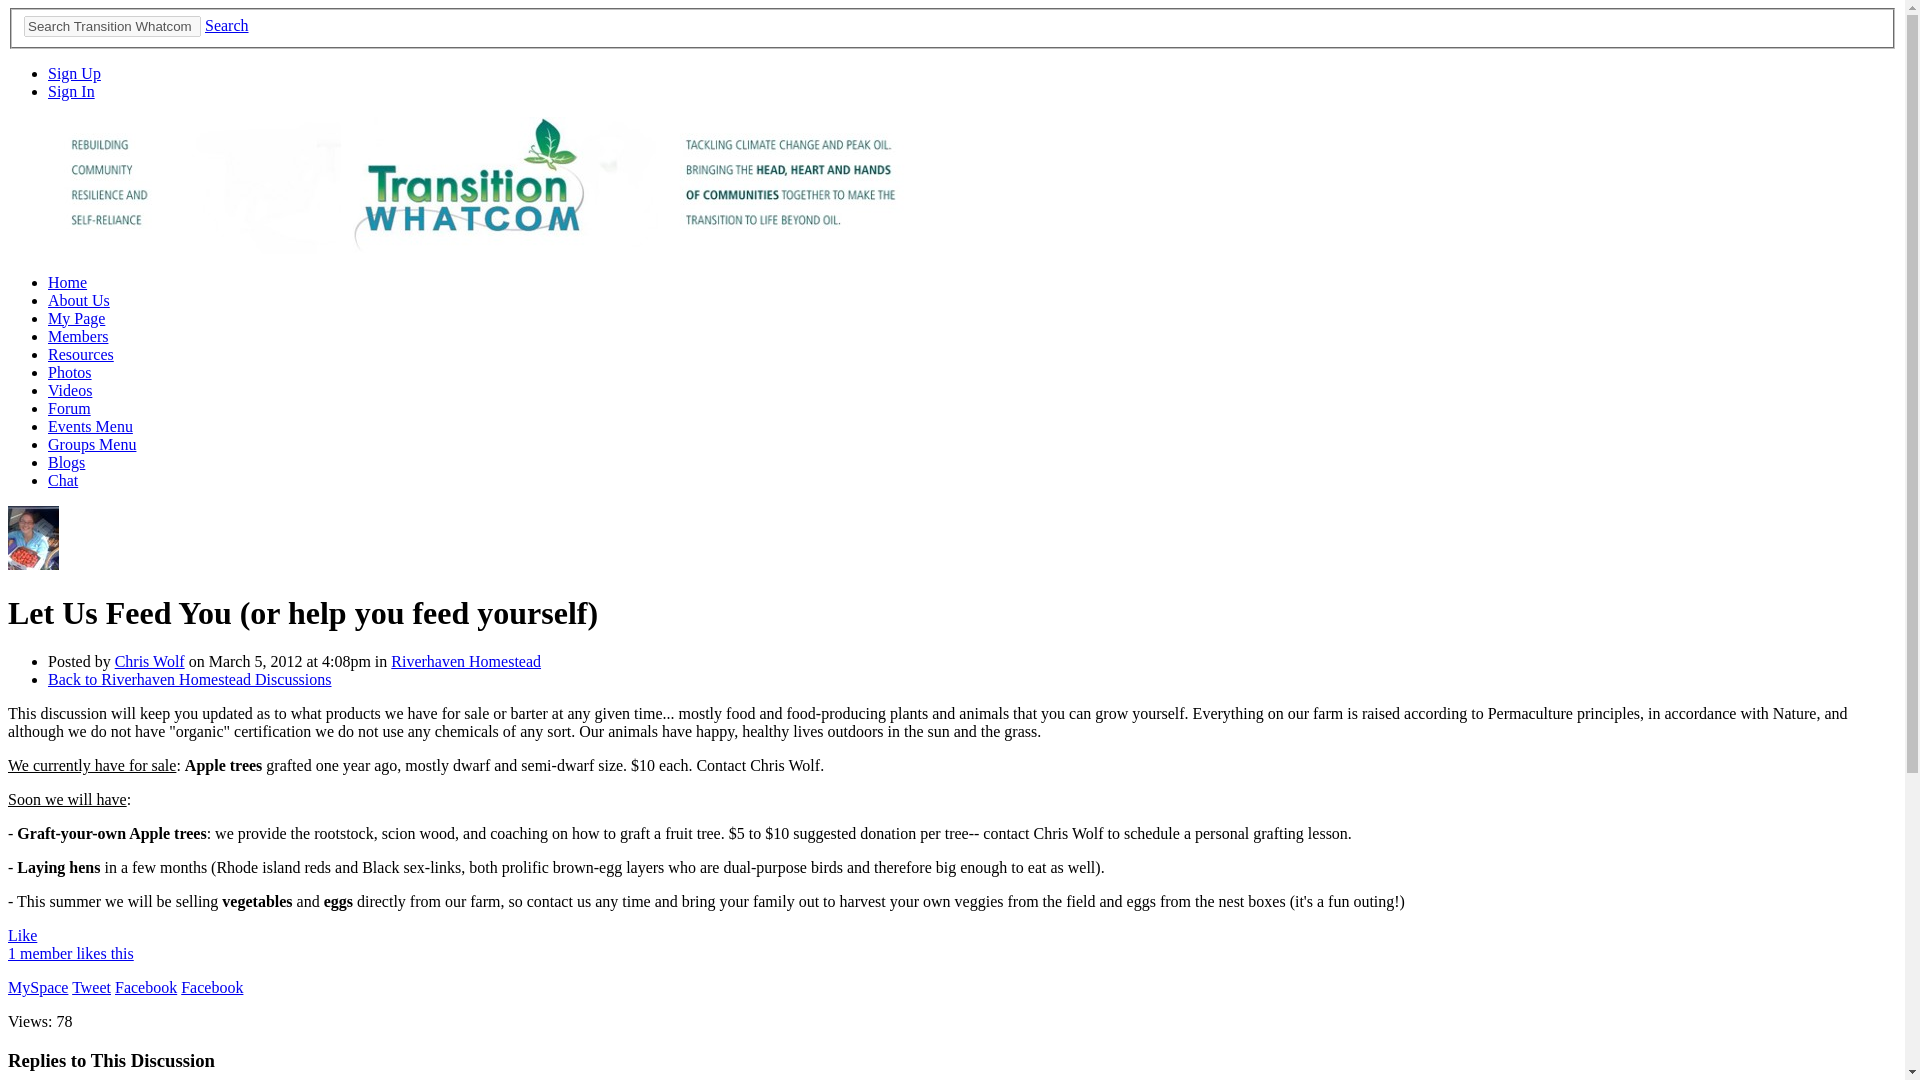 The image size is (1920, 1080). I want to click on Chat, so click(63, 480).